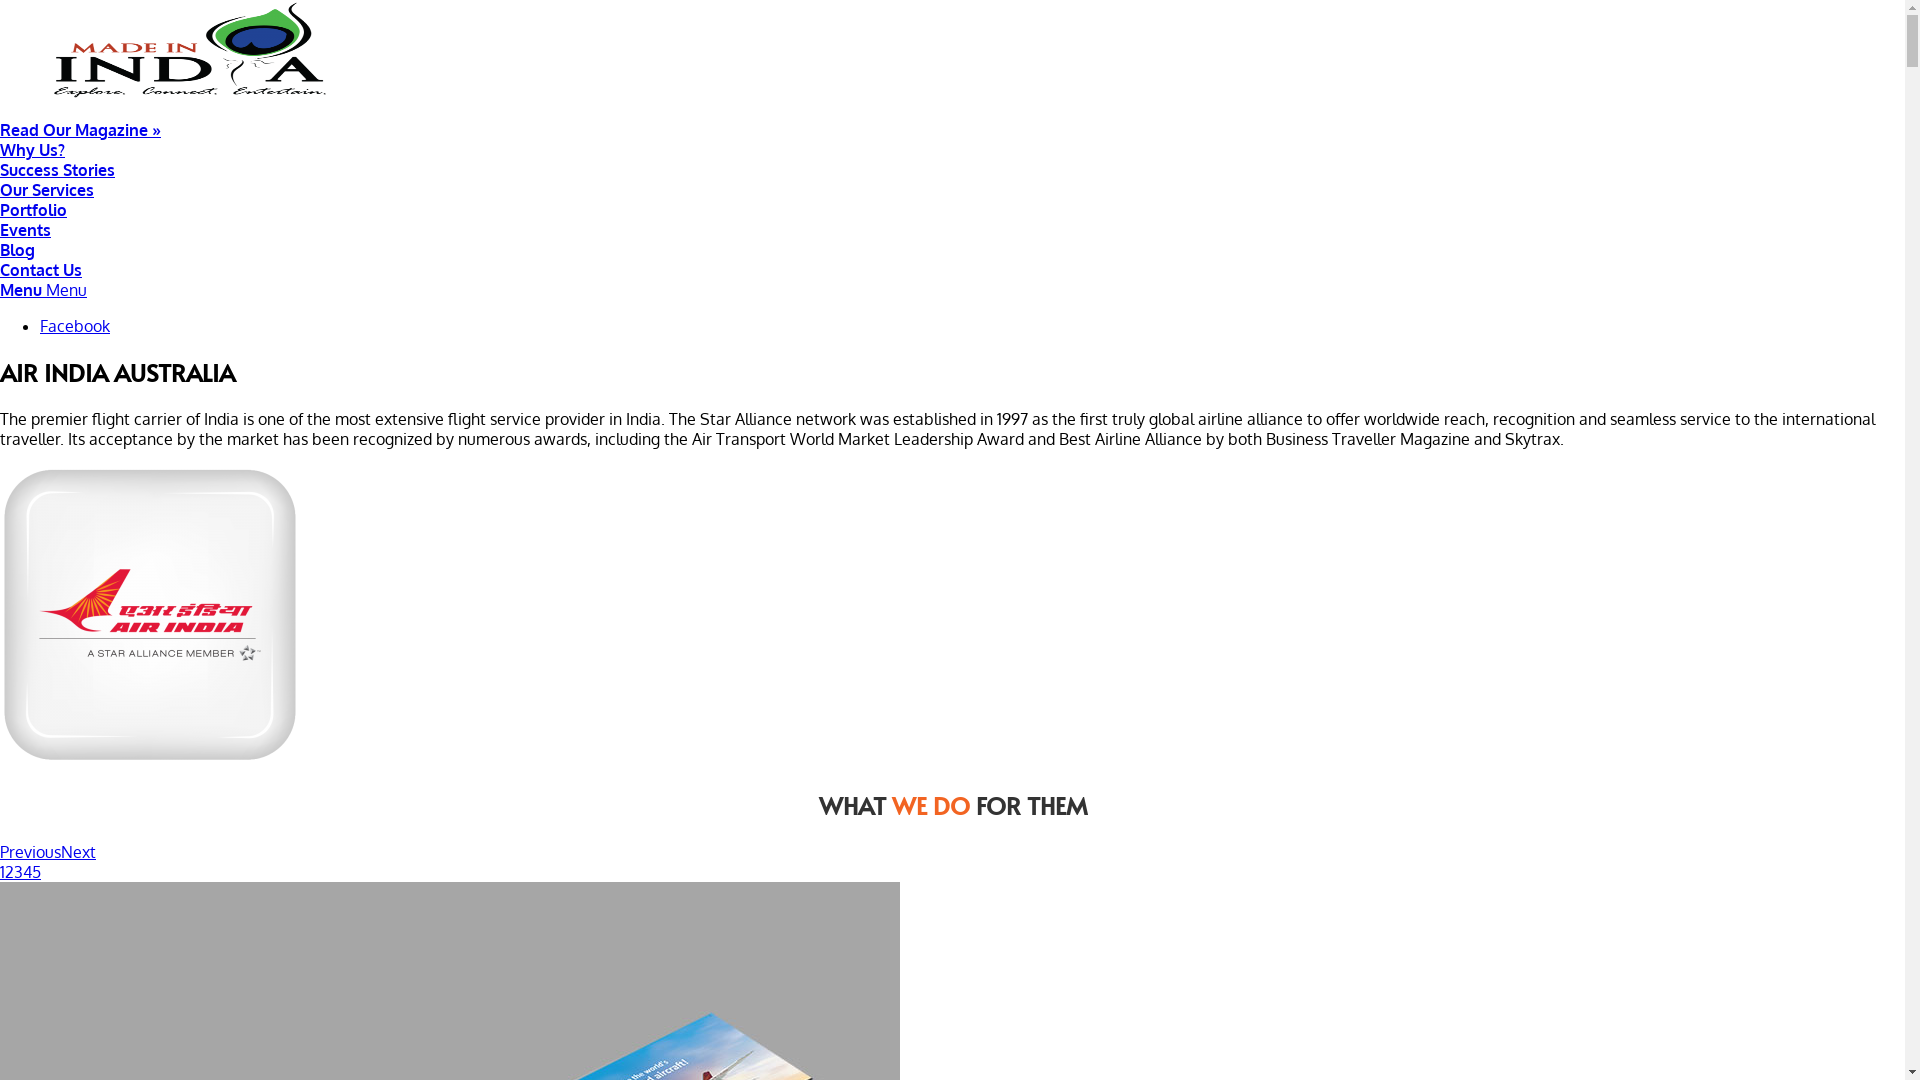  Describe the element at coordinates (30, 852) in the screenshot. I see `Previous` at that location.